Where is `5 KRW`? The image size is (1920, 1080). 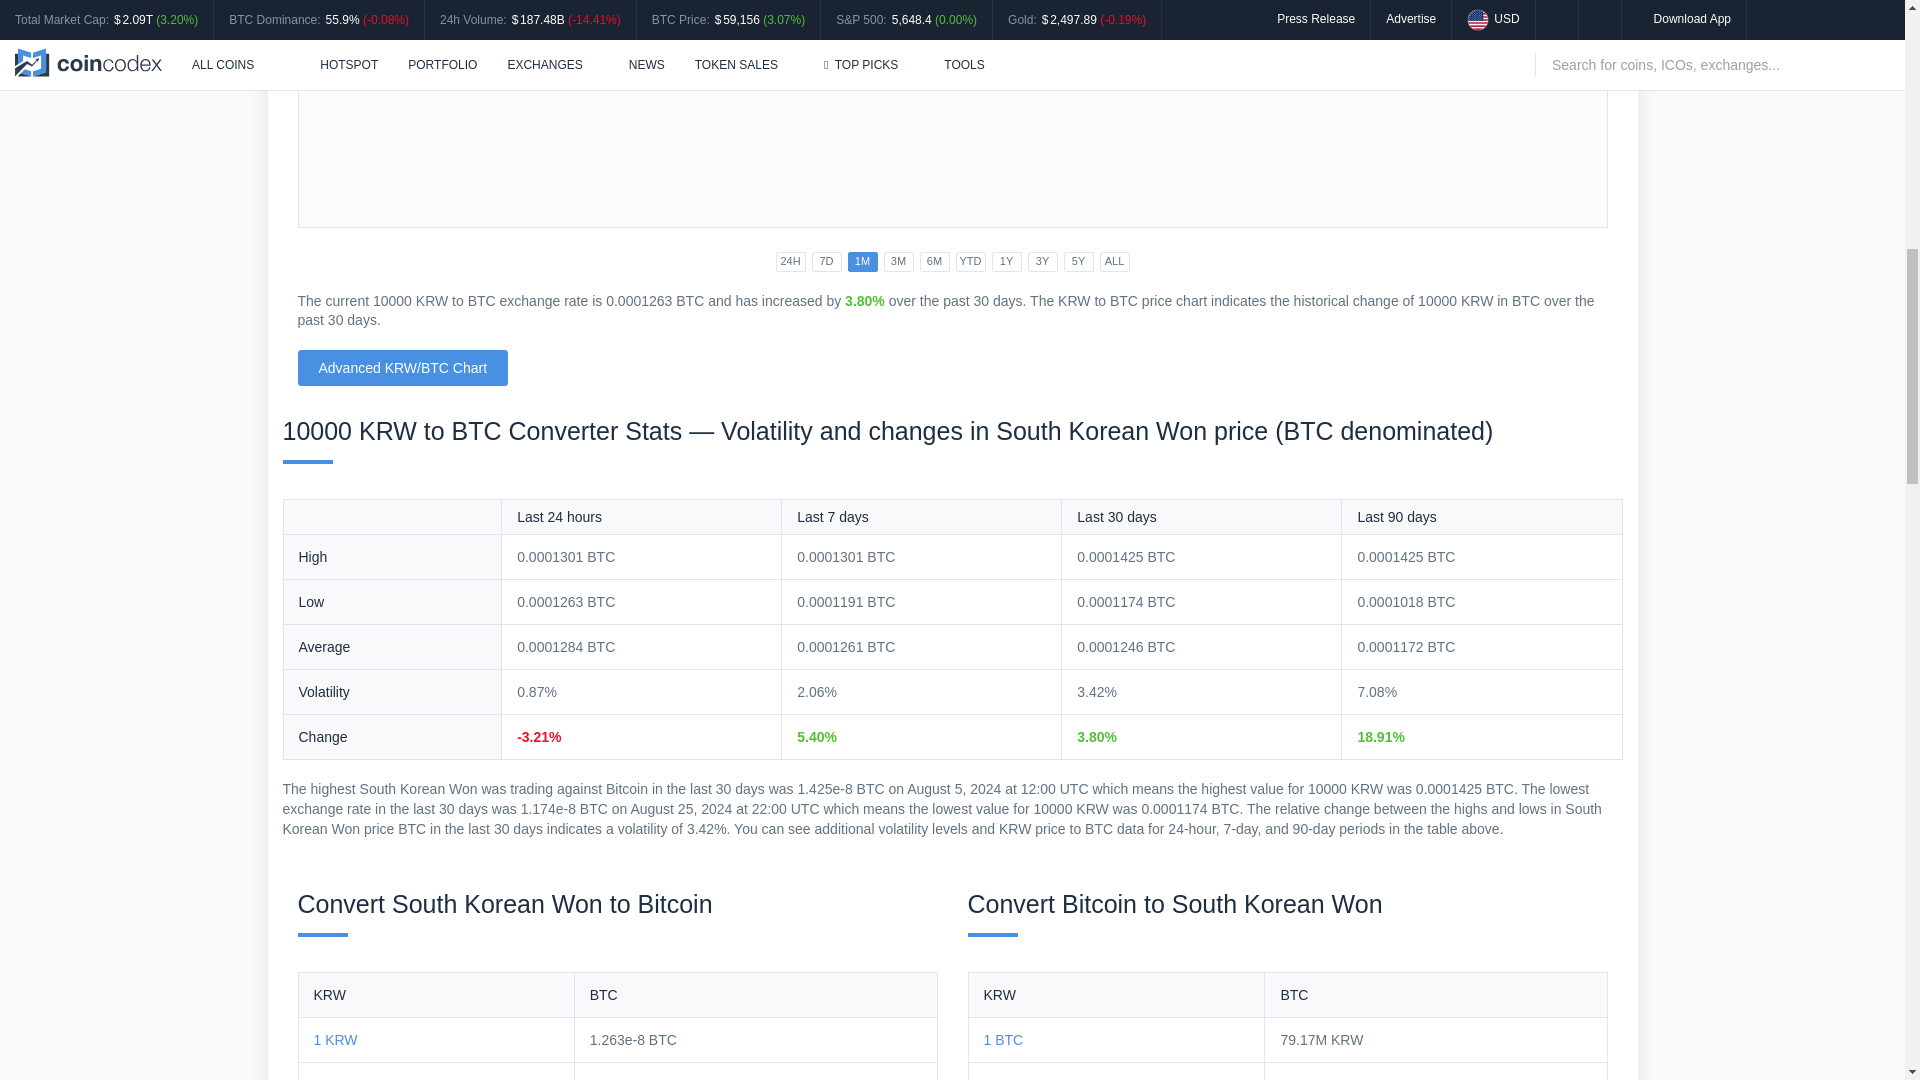 5 KRW is located at coordinates (336, 1078).